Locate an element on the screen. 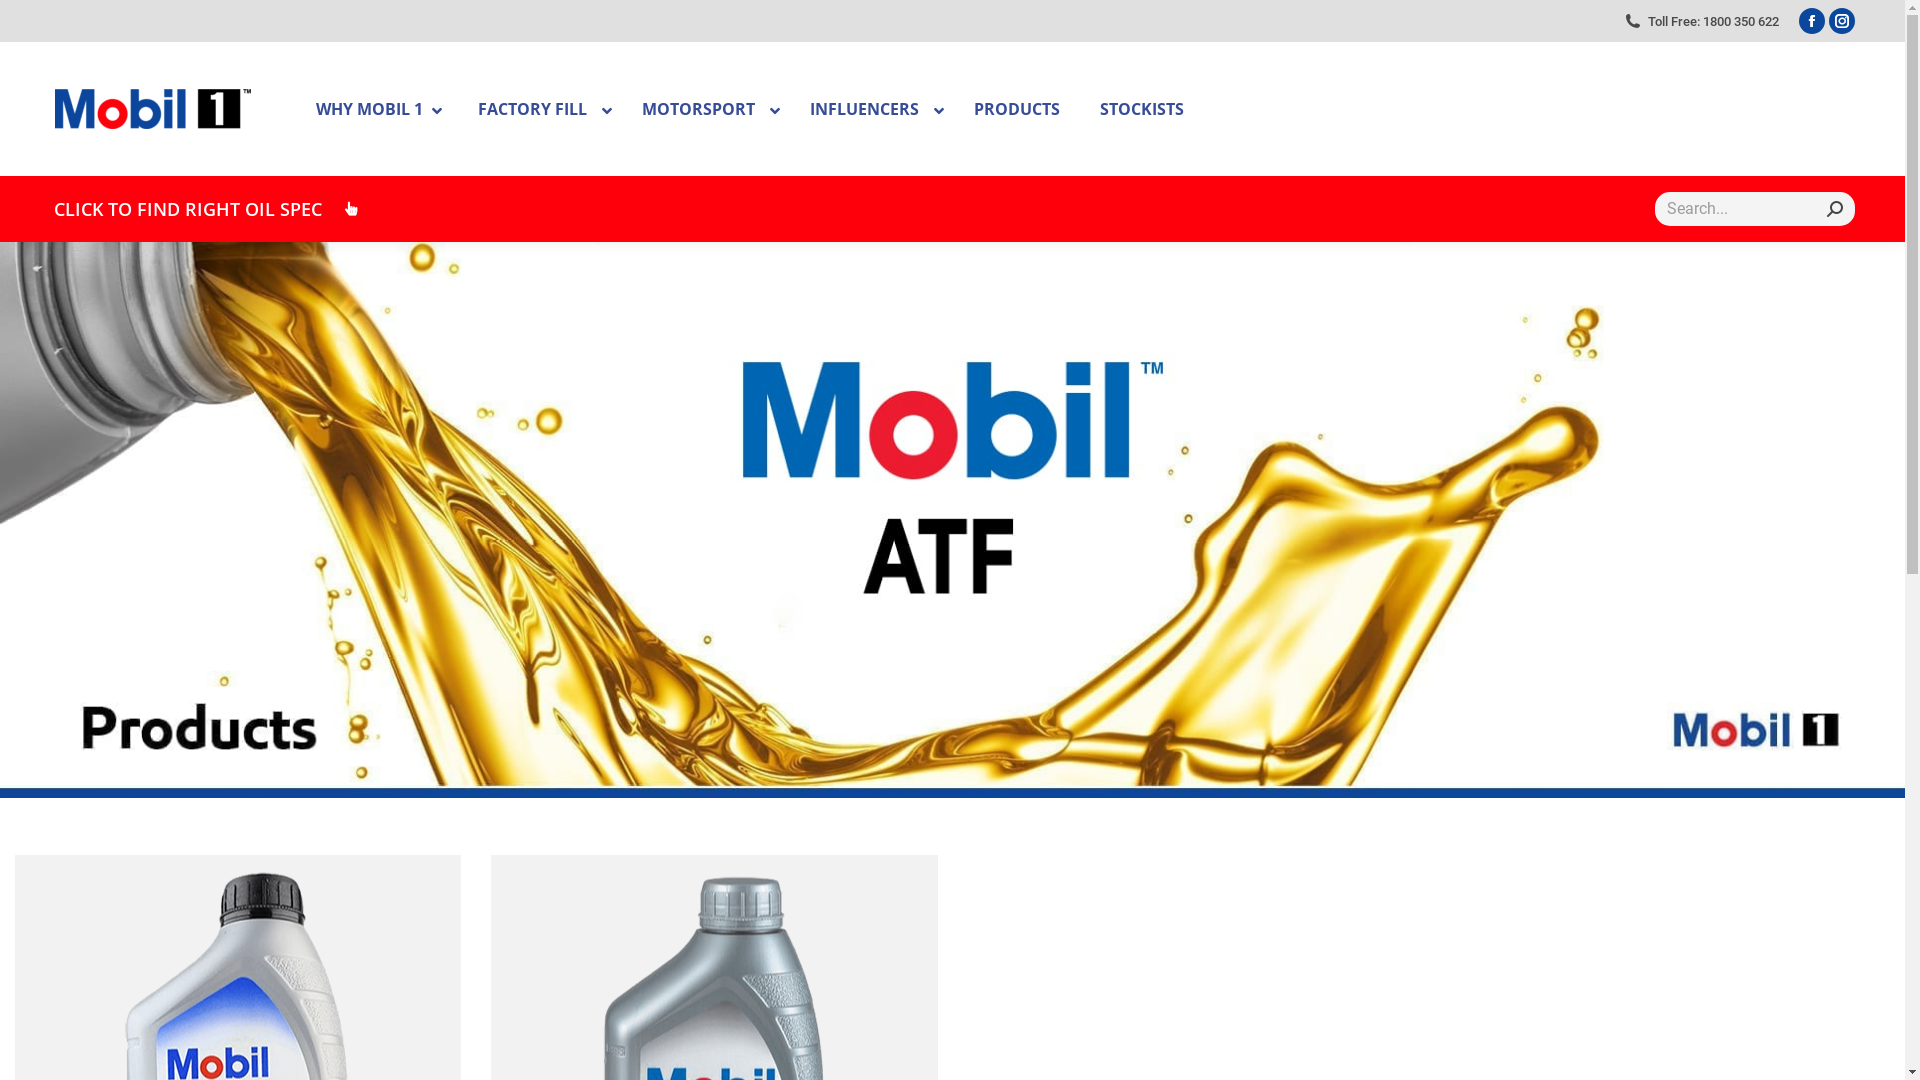  FACTORY FILL is located at coordinates (540, 108).